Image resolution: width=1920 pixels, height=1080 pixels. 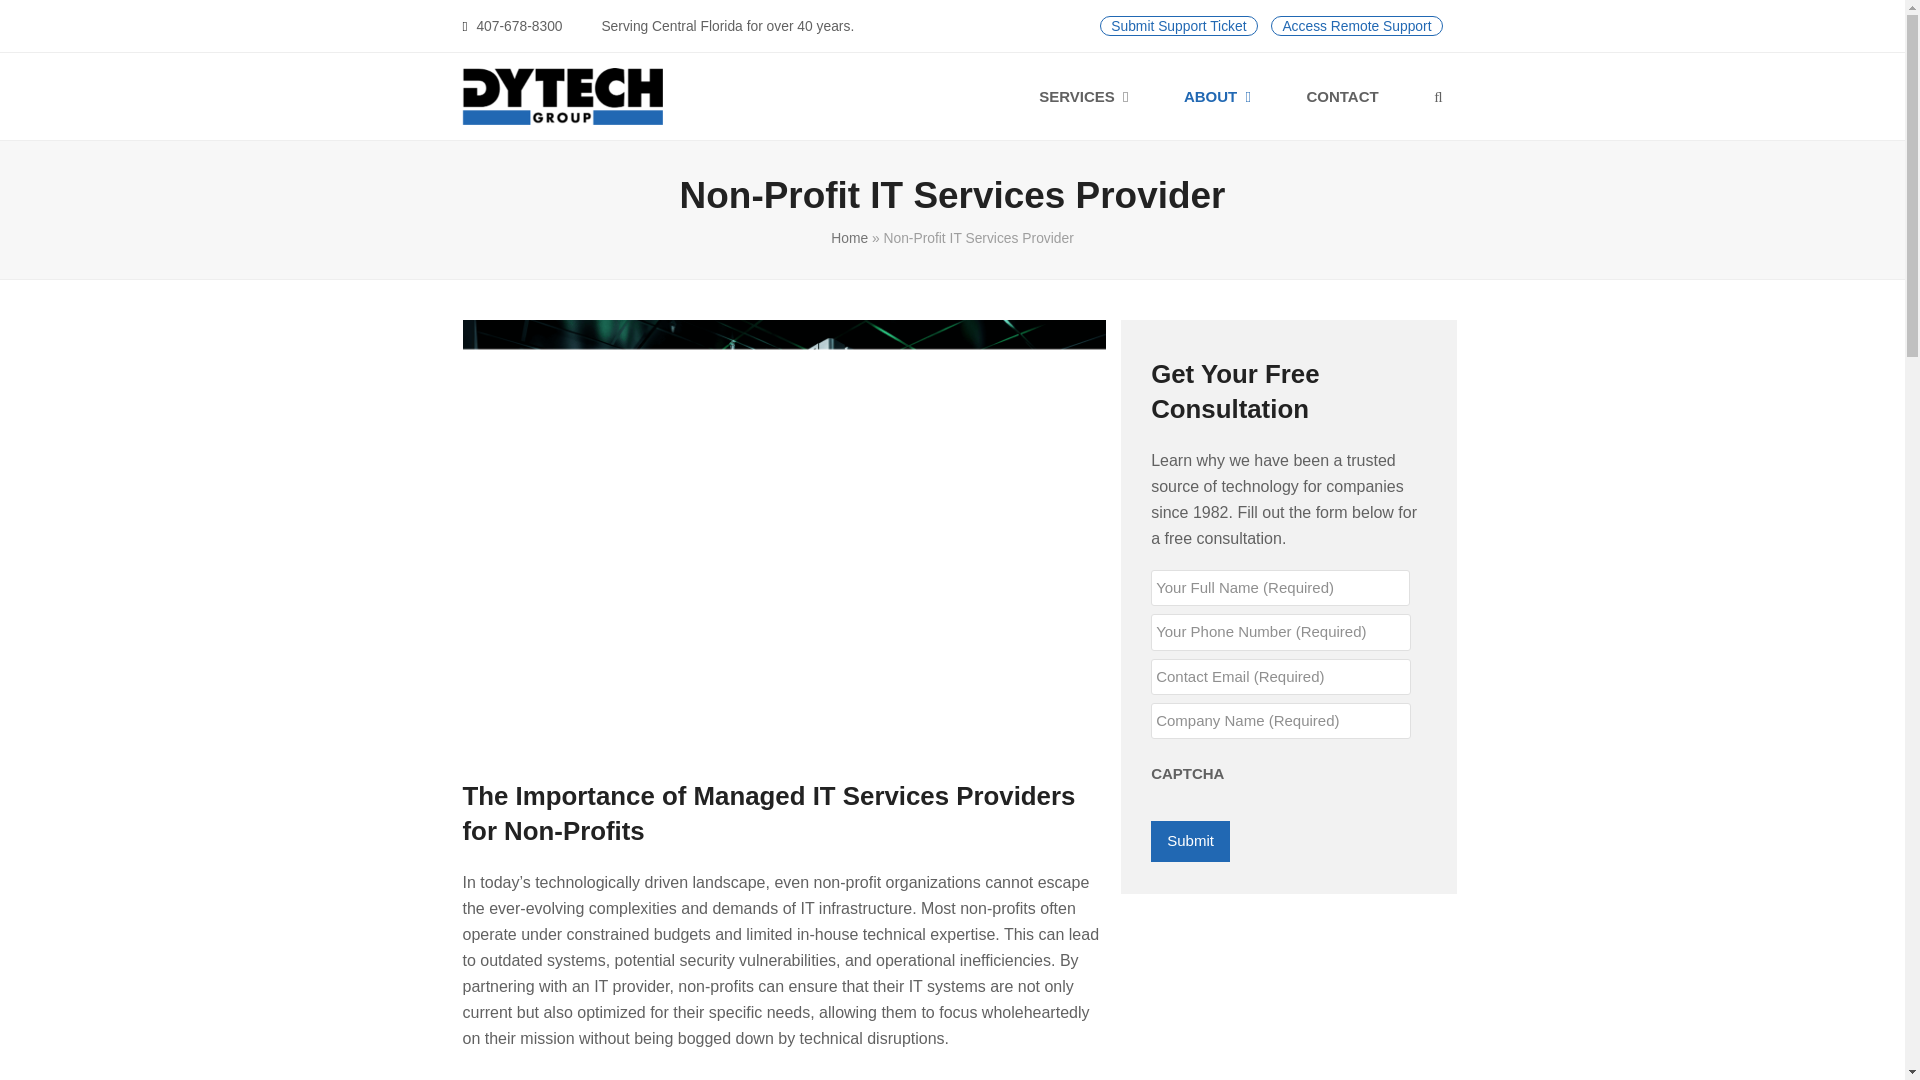 What do you see at coordinates (519, 26) in the screenshot?
I see `407-678-8300` at bounding box center [519, 26].